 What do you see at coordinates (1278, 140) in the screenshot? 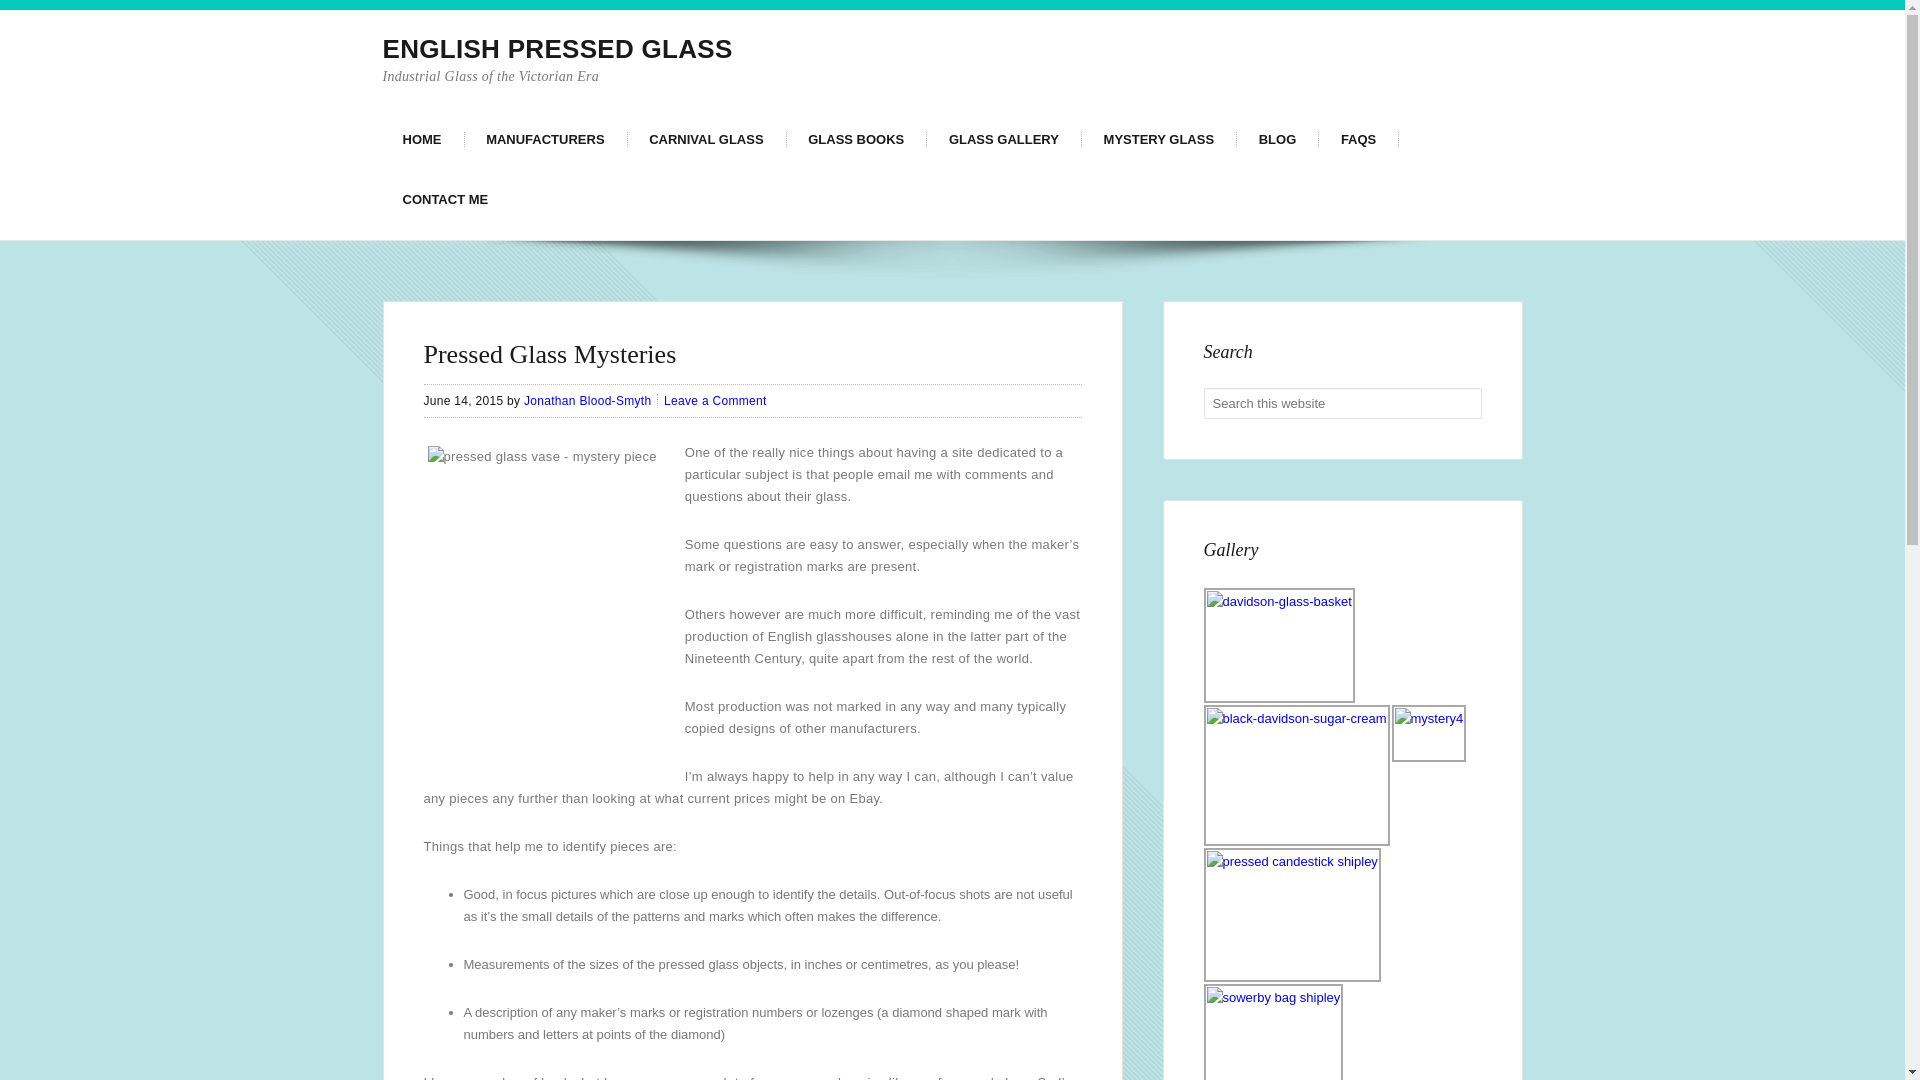
I see `BLOG` at bounding box center [1278, 140].